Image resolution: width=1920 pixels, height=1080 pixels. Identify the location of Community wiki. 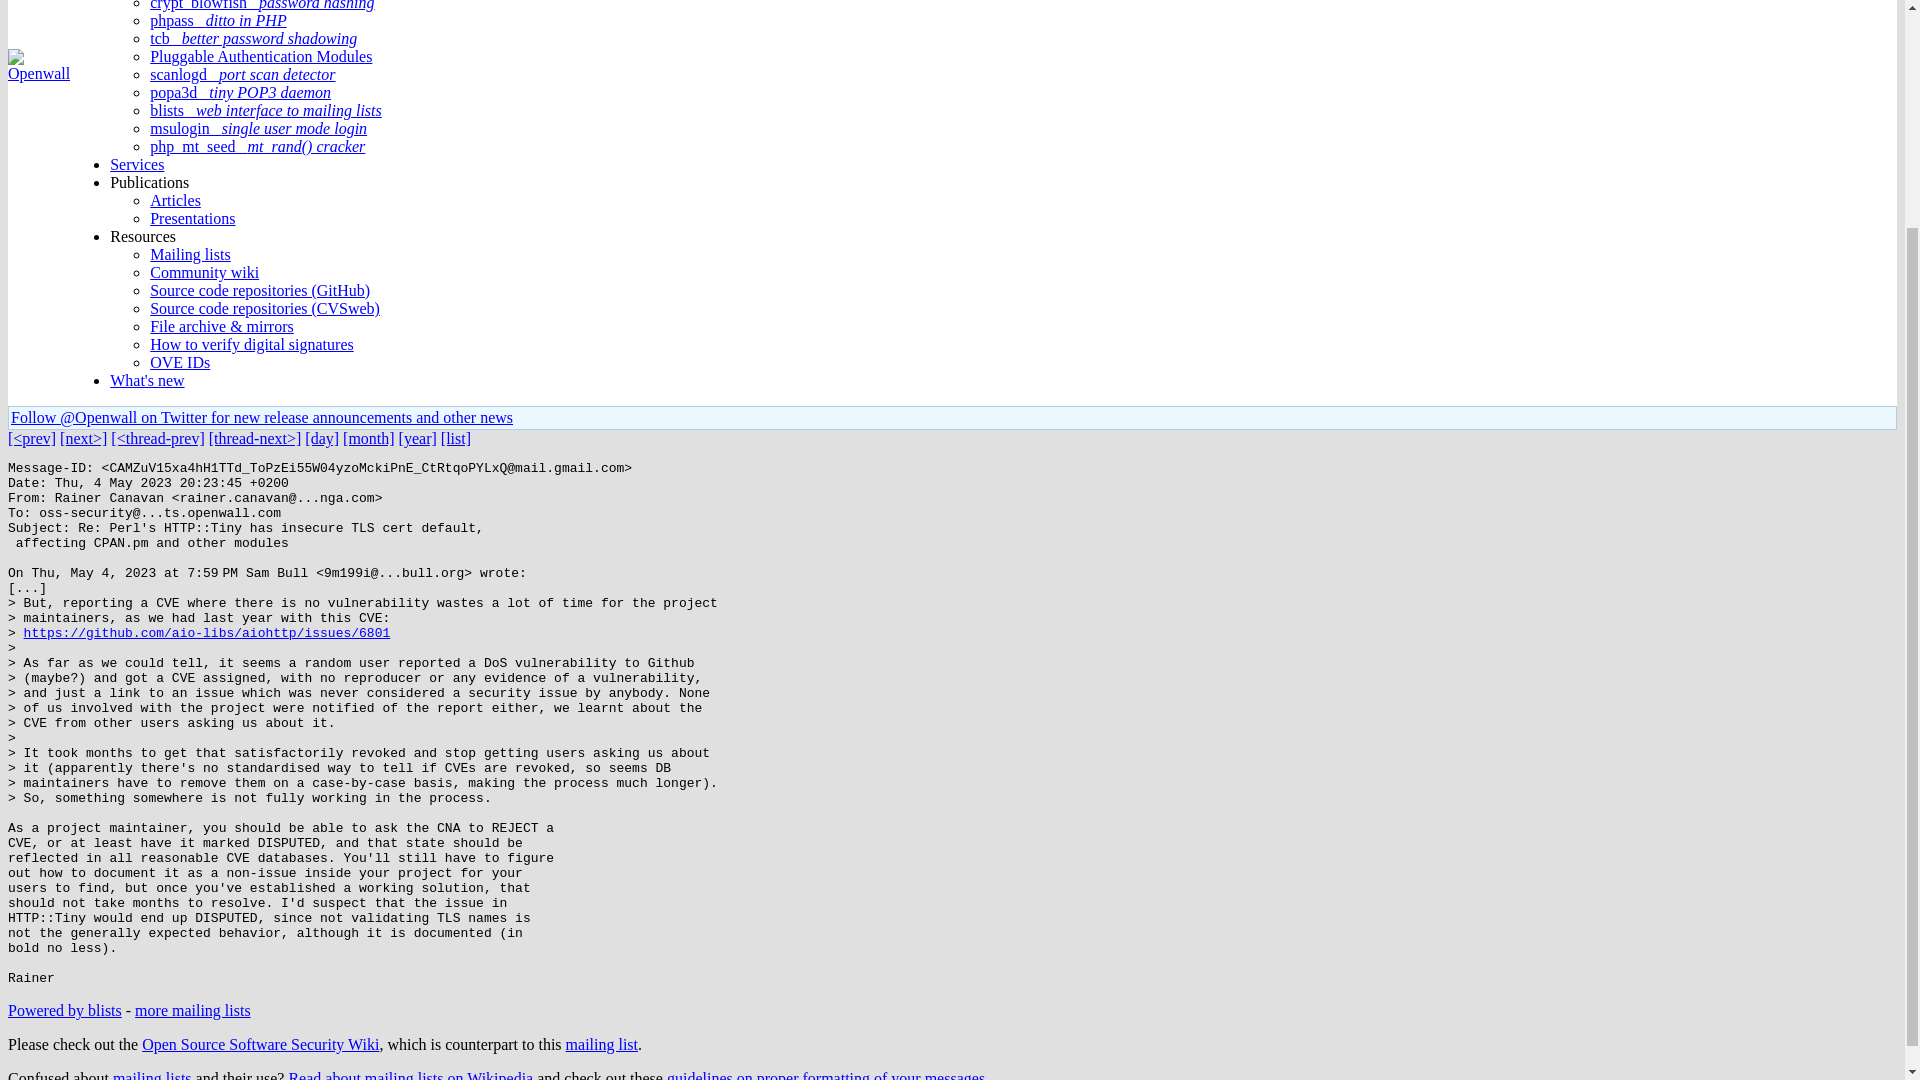
(204, 272).